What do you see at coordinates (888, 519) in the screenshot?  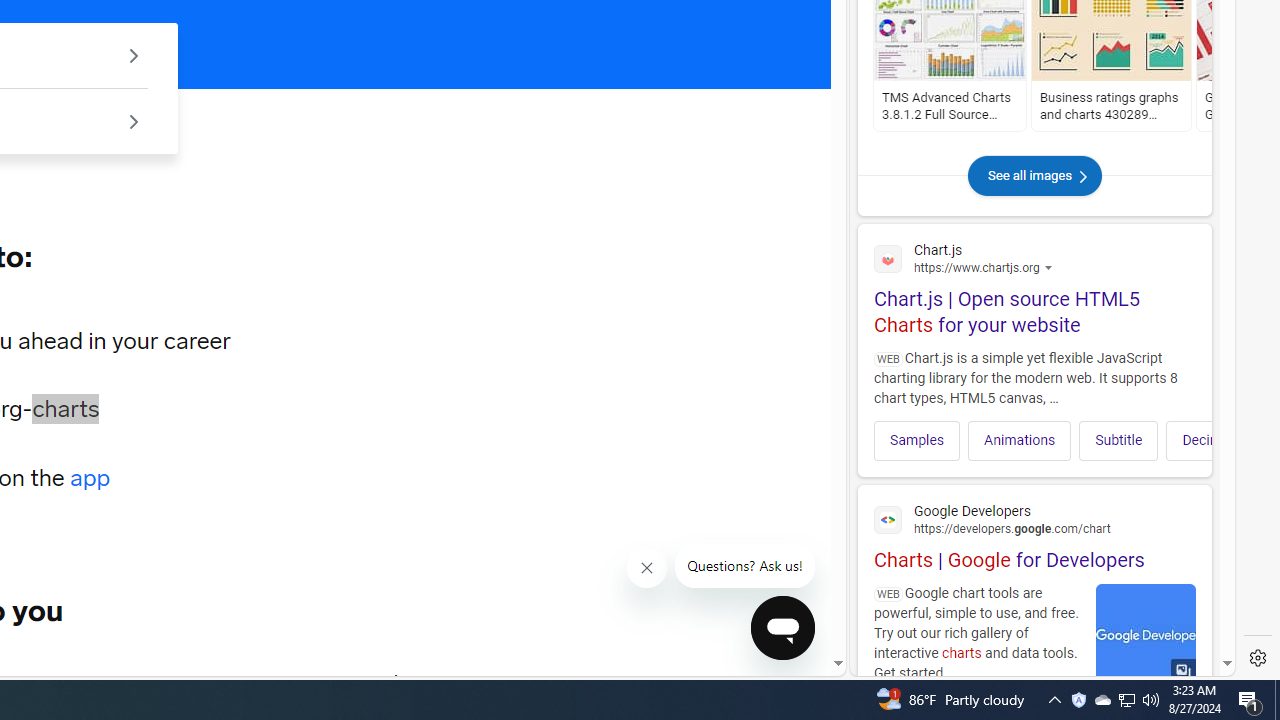 I see `Global web icon` at bounding box center [888, 519].